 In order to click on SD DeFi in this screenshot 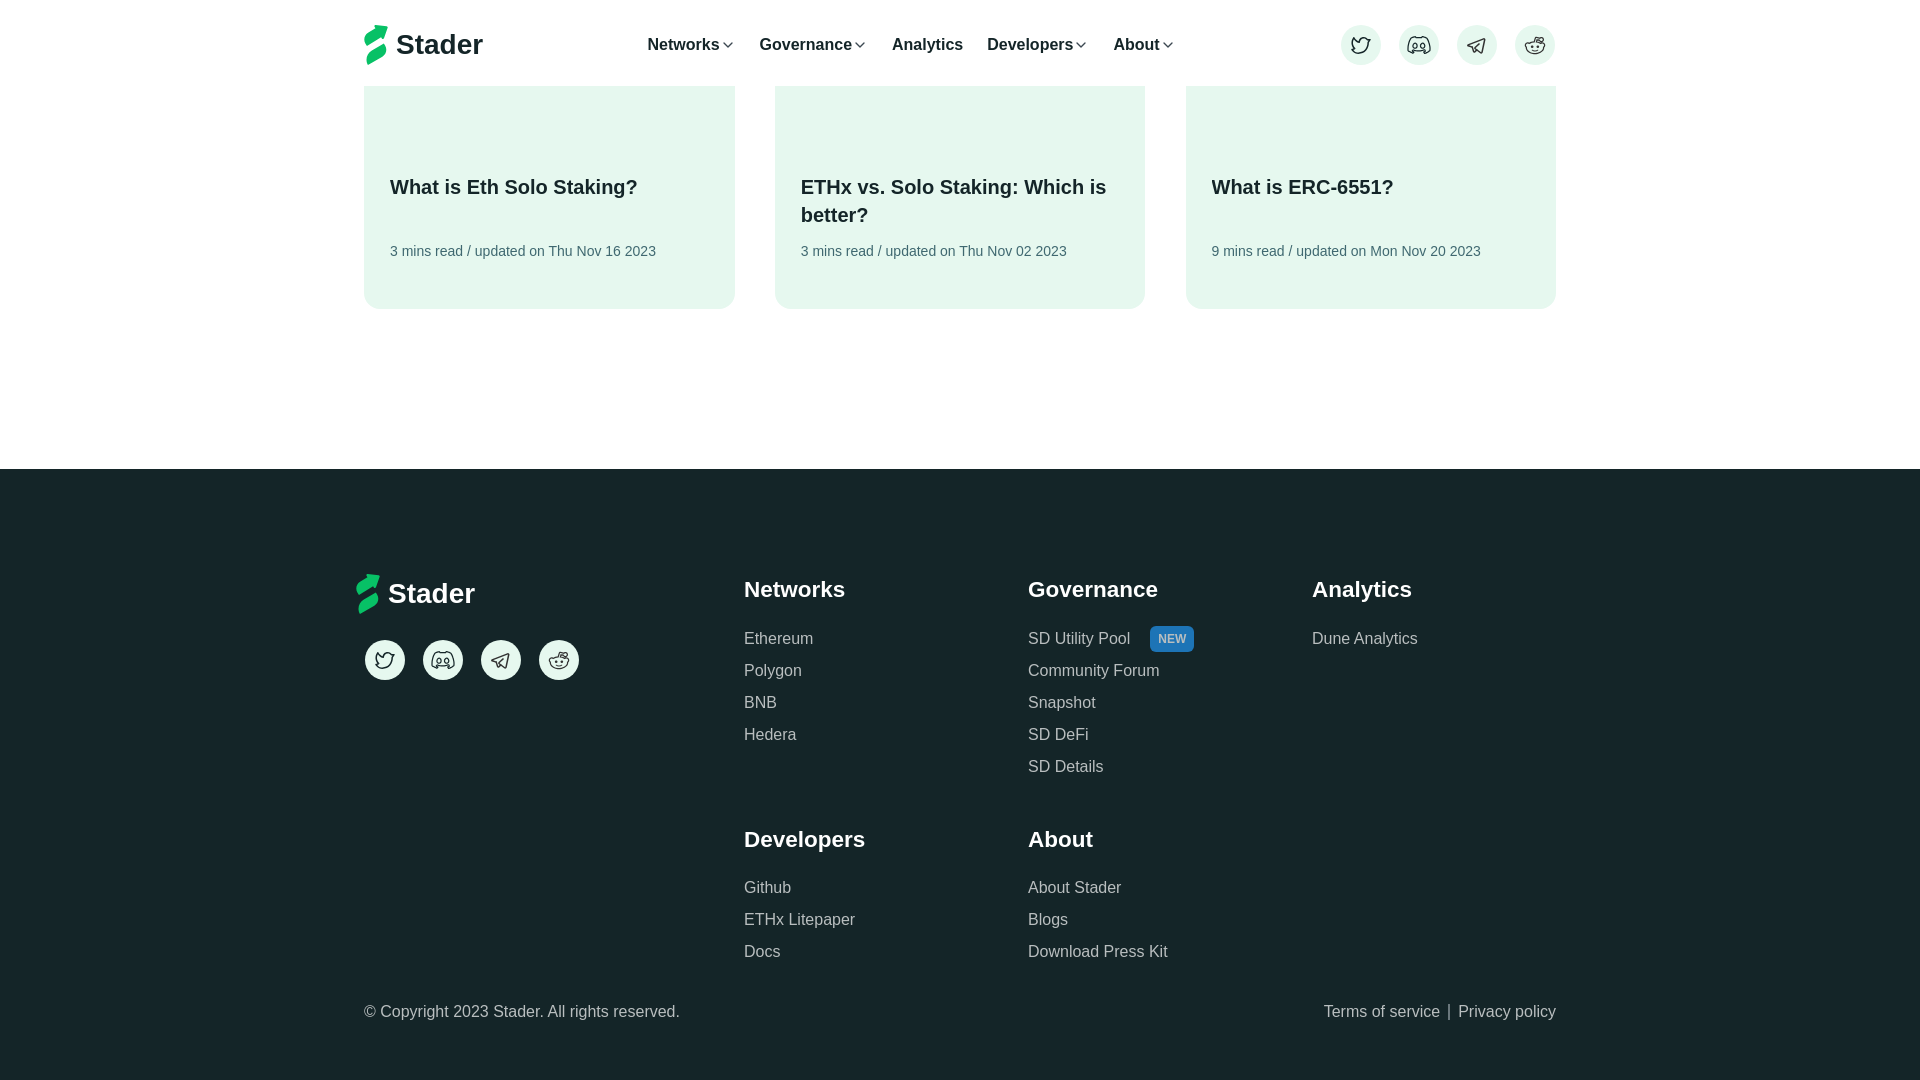, I will do `click(1058, 734)`.